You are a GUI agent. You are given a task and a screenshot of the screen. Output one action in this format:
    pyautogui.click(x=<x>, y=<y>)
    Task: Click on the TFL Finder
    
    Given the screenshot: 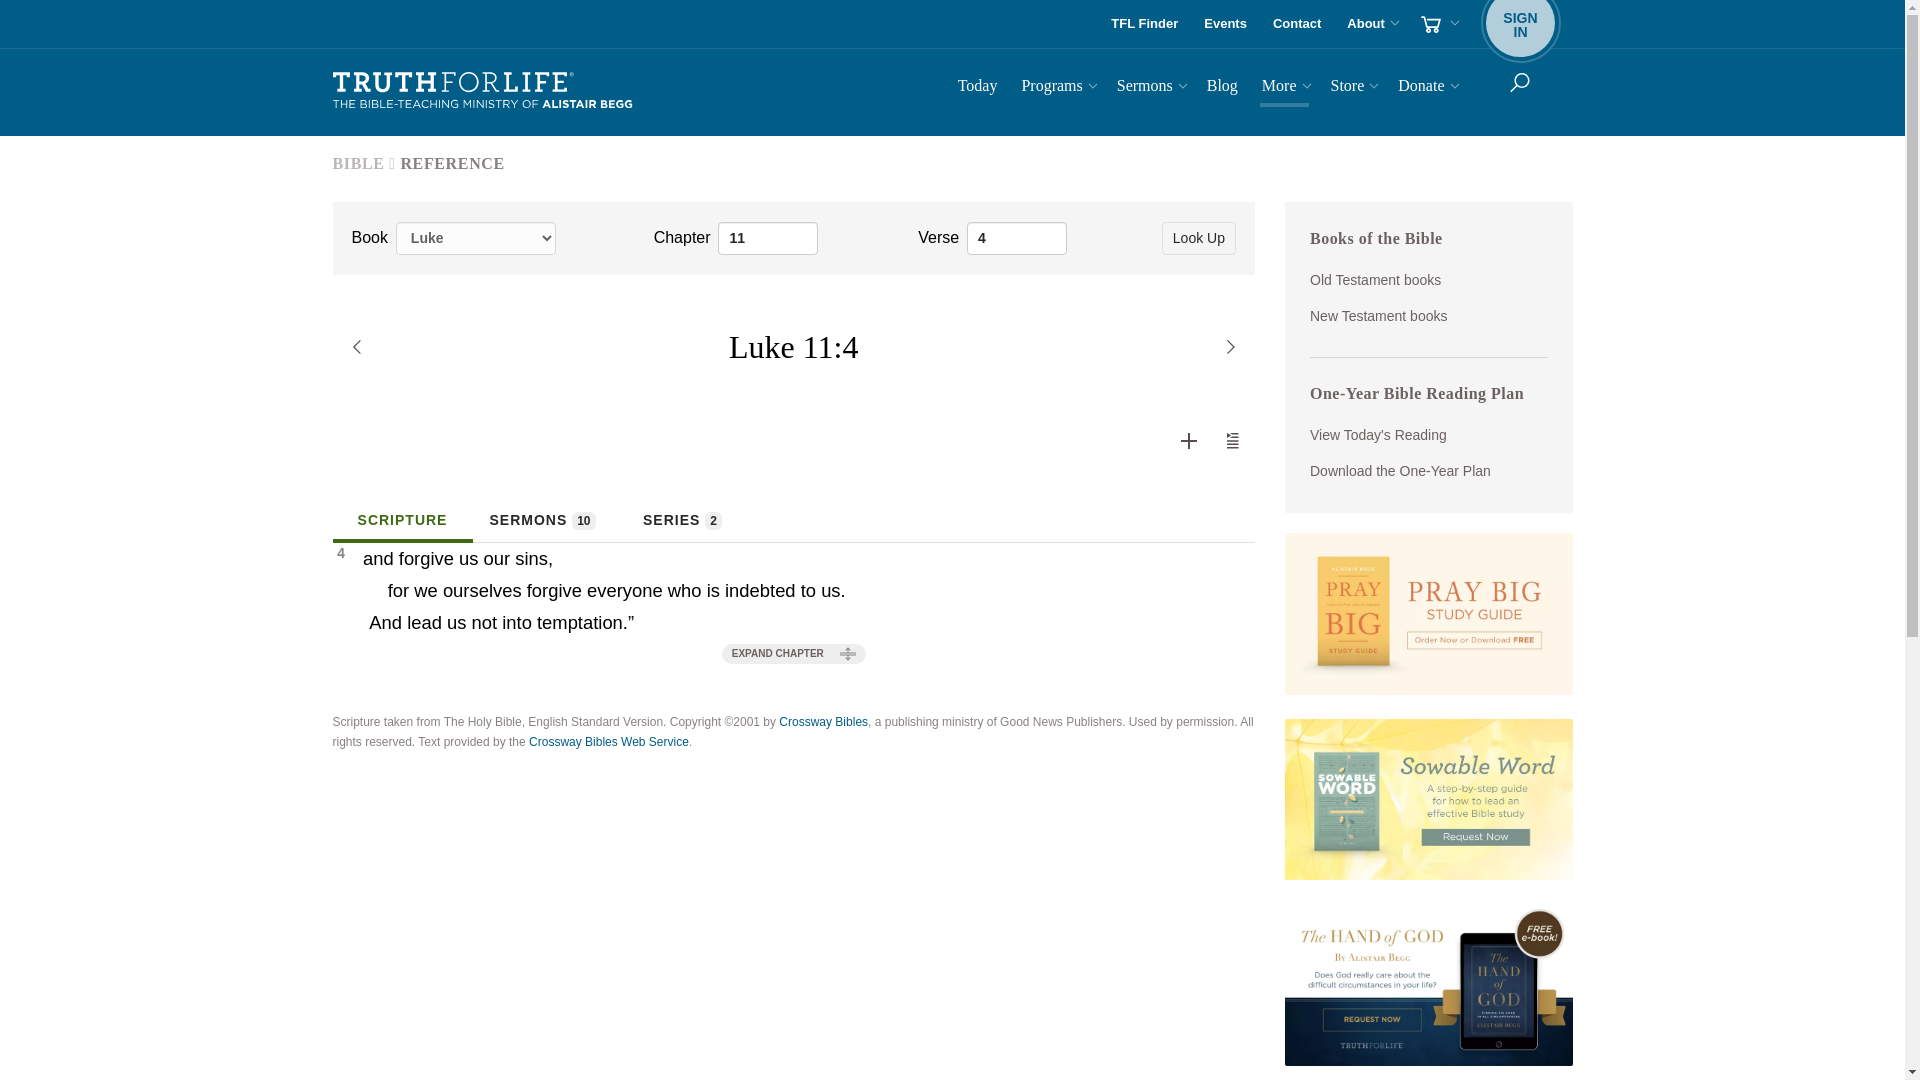 What is the action you would take?
    pyautogui.click(x=1438, y=24)
    